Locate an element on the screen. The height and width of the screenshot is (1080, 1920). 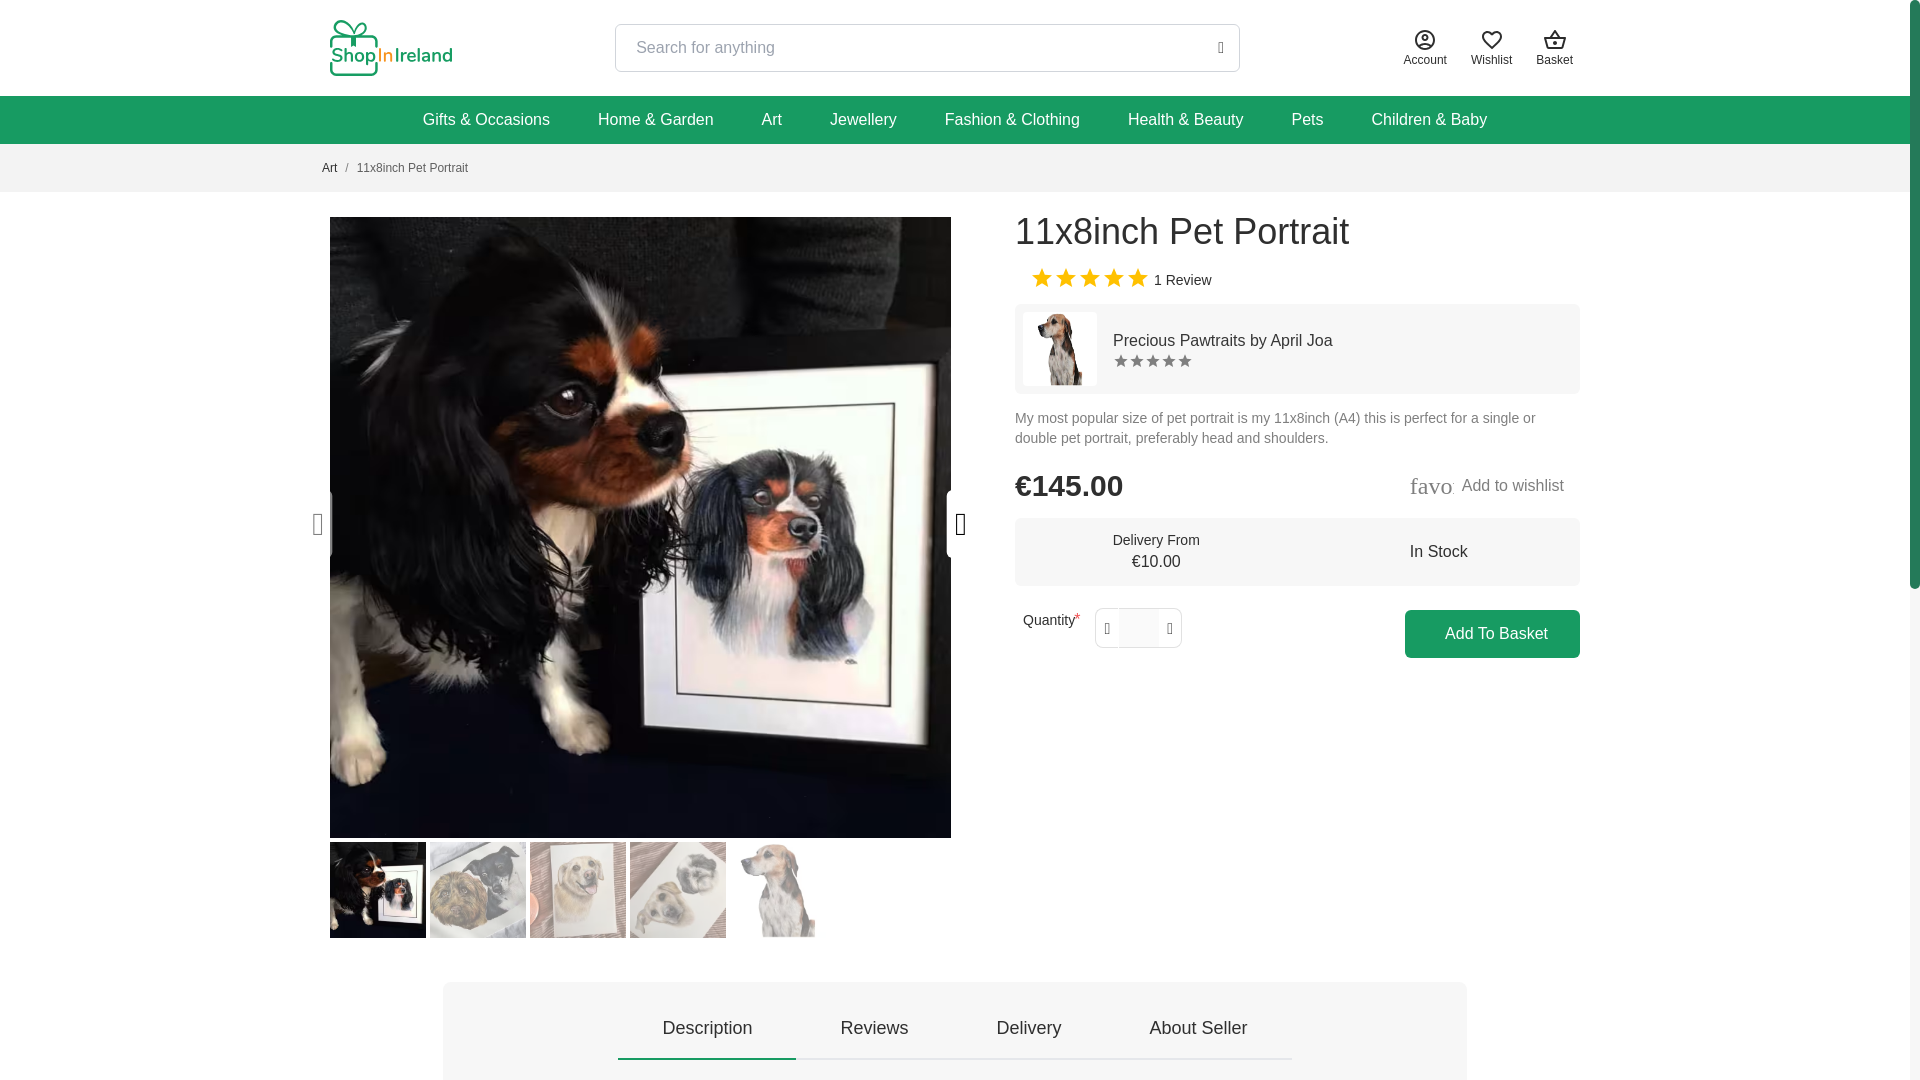
Jewellery is located at coordinates (864, 120).